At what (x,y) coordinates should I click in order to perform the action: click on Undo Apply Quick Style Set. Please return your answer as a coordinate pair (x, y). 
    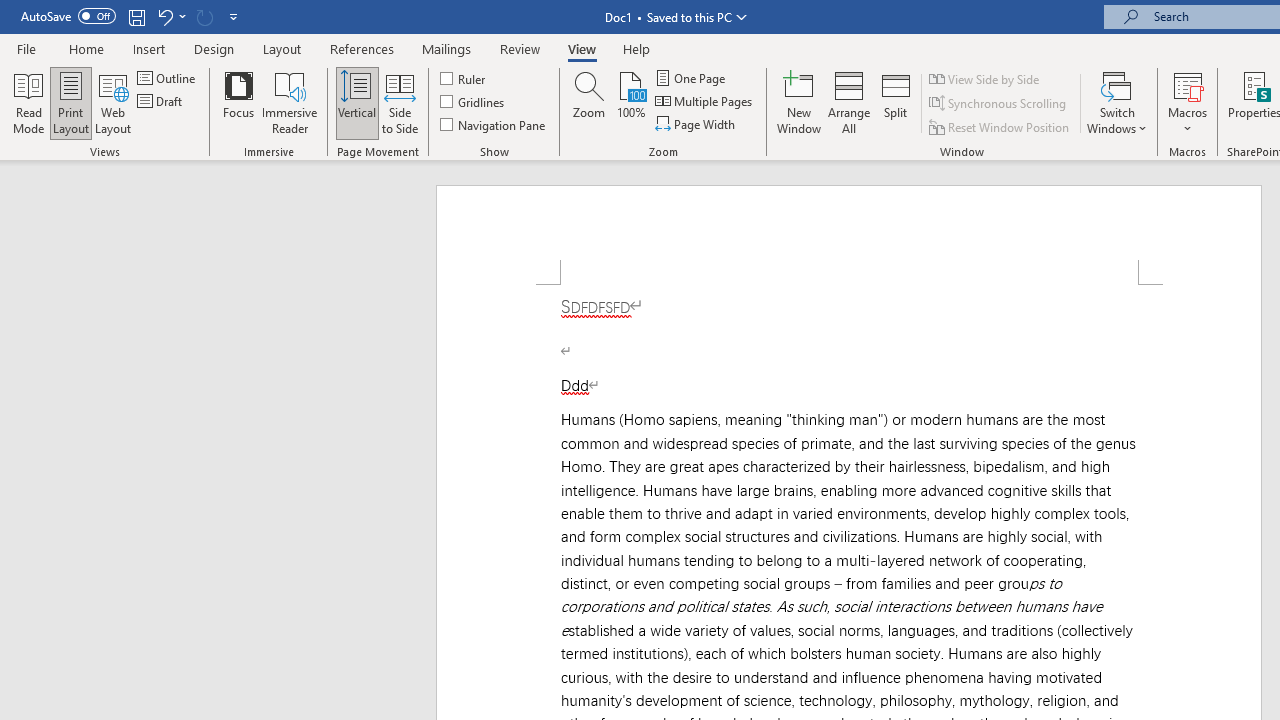
    Looking at the image, I should click on (170, 16).